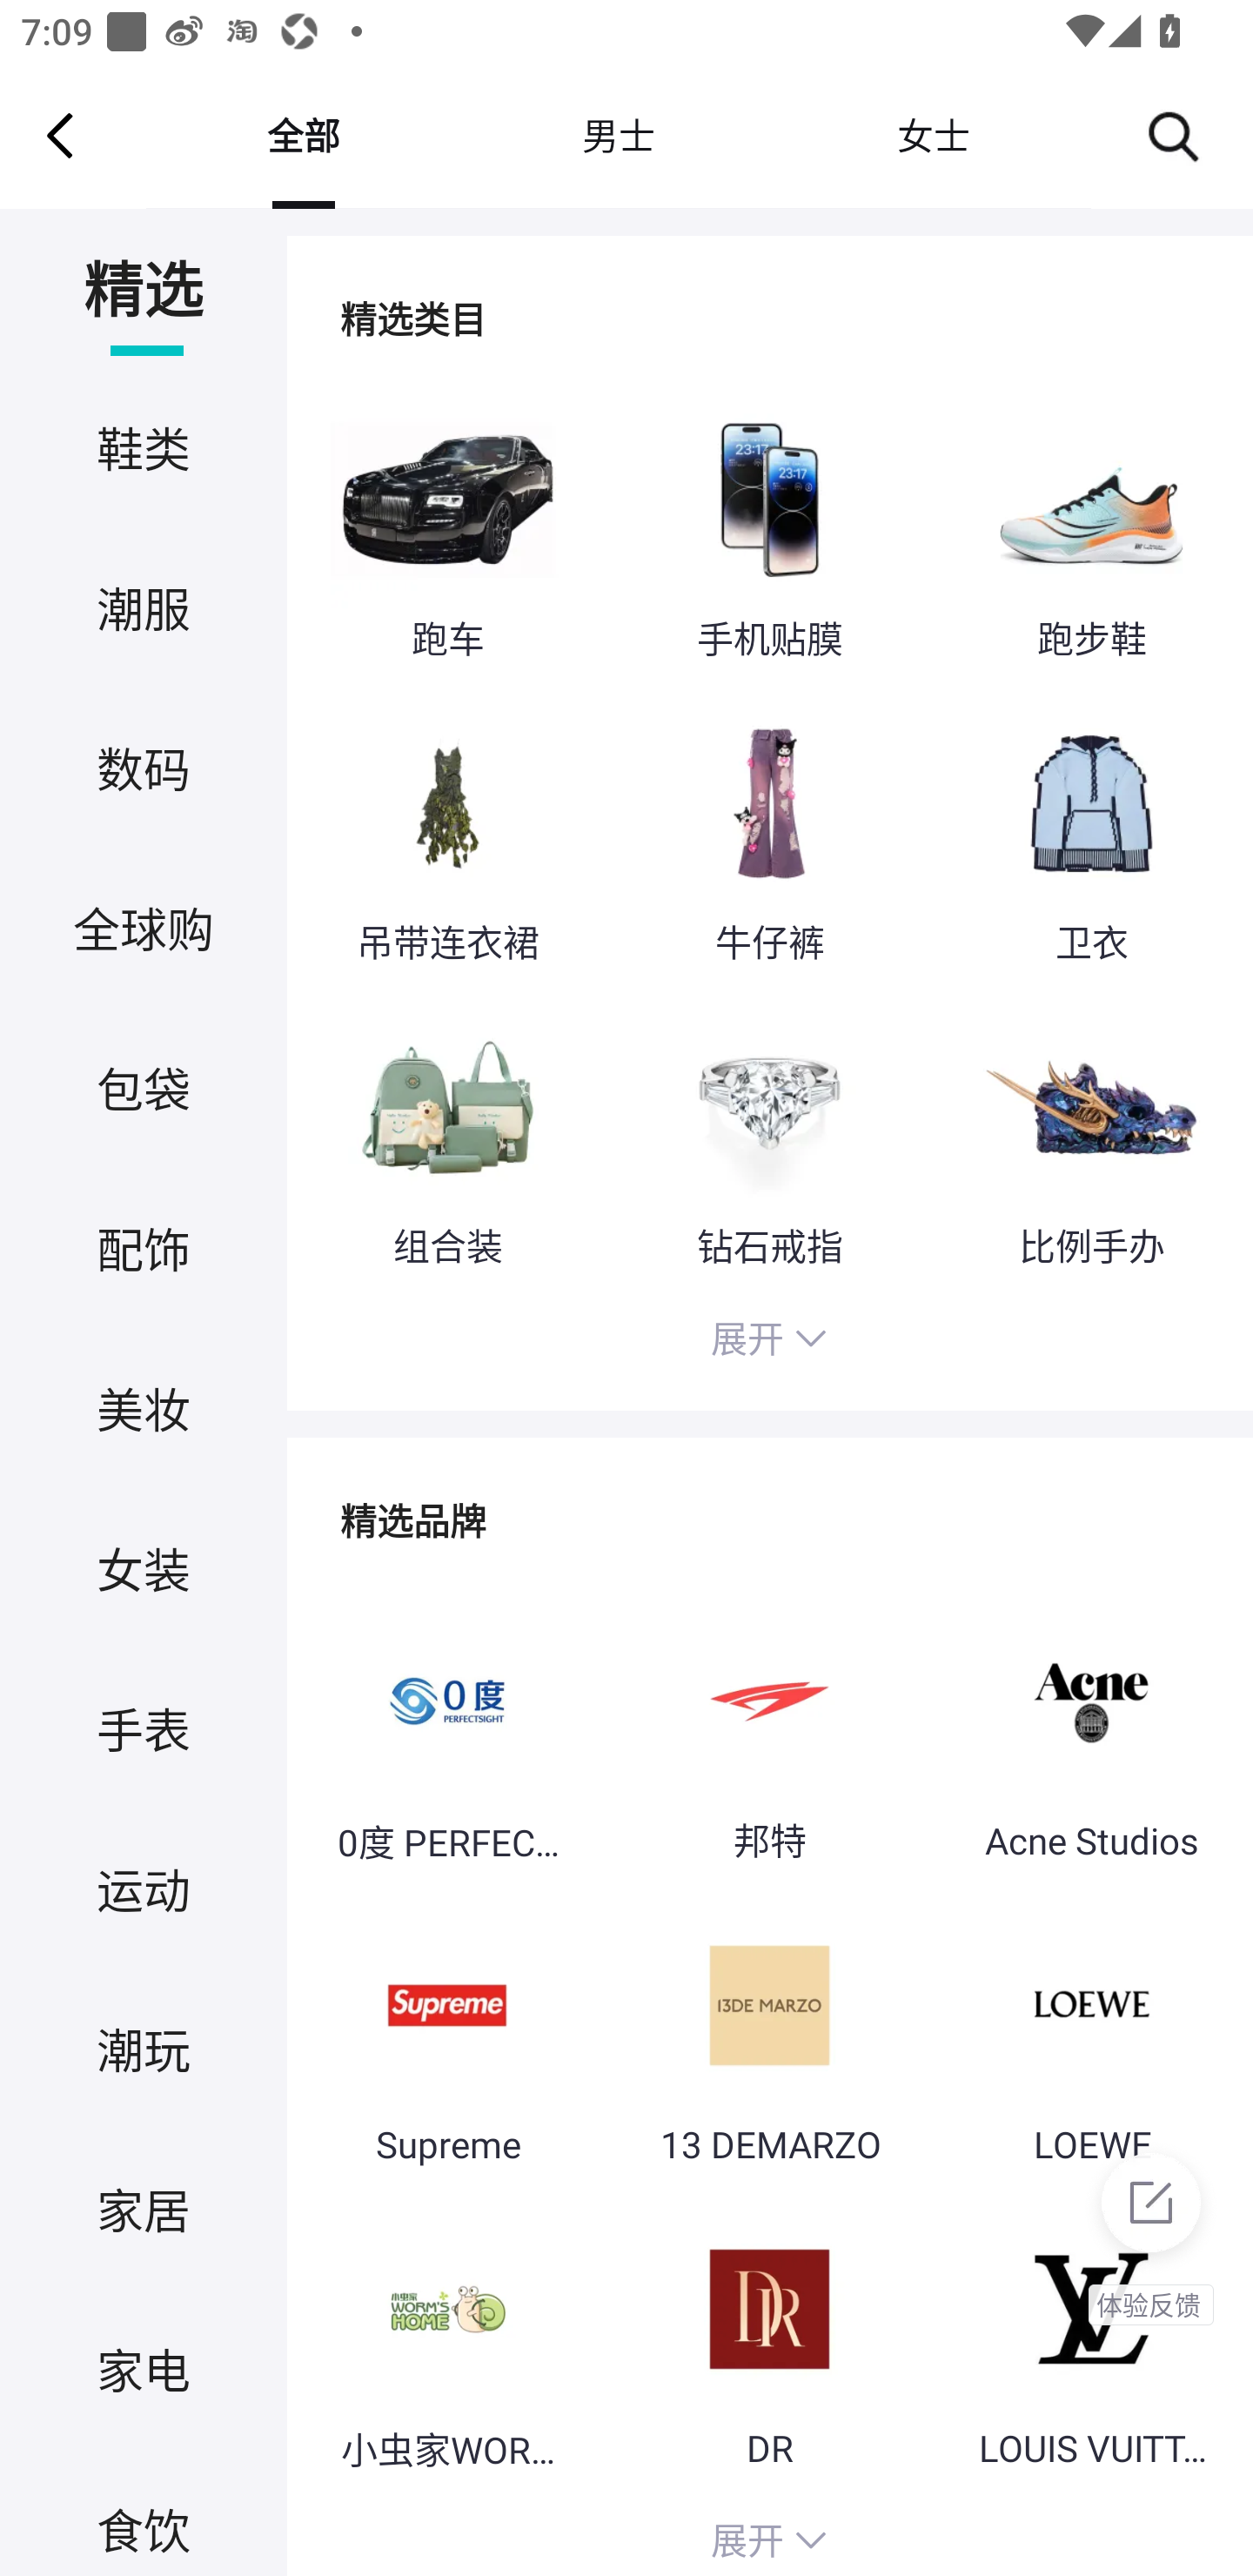 The height and width of the screenshot is (2576, 1253). I want to click on 跑车, so click(447, 536).